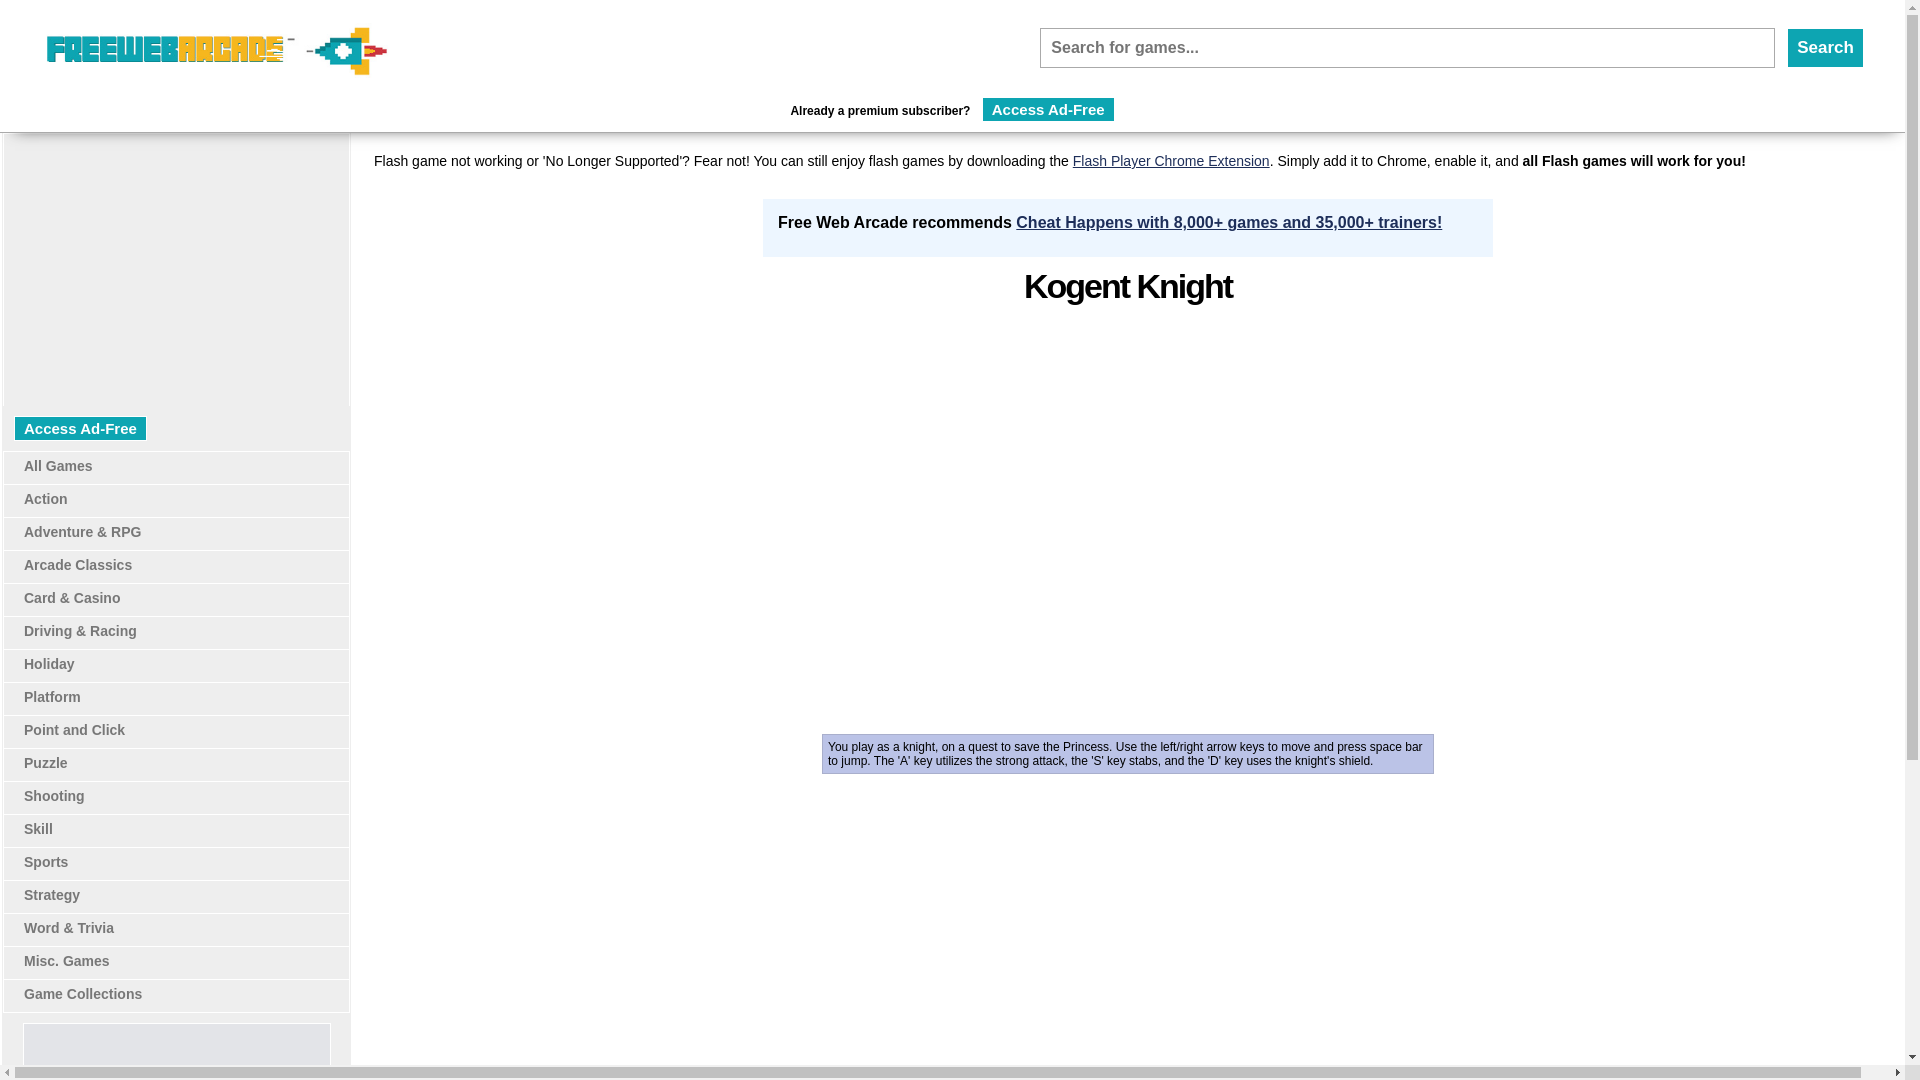  What do you see at coordinates (48, 663) in the screenshot?
I see `Holiday` at bounding box center [48, 663].